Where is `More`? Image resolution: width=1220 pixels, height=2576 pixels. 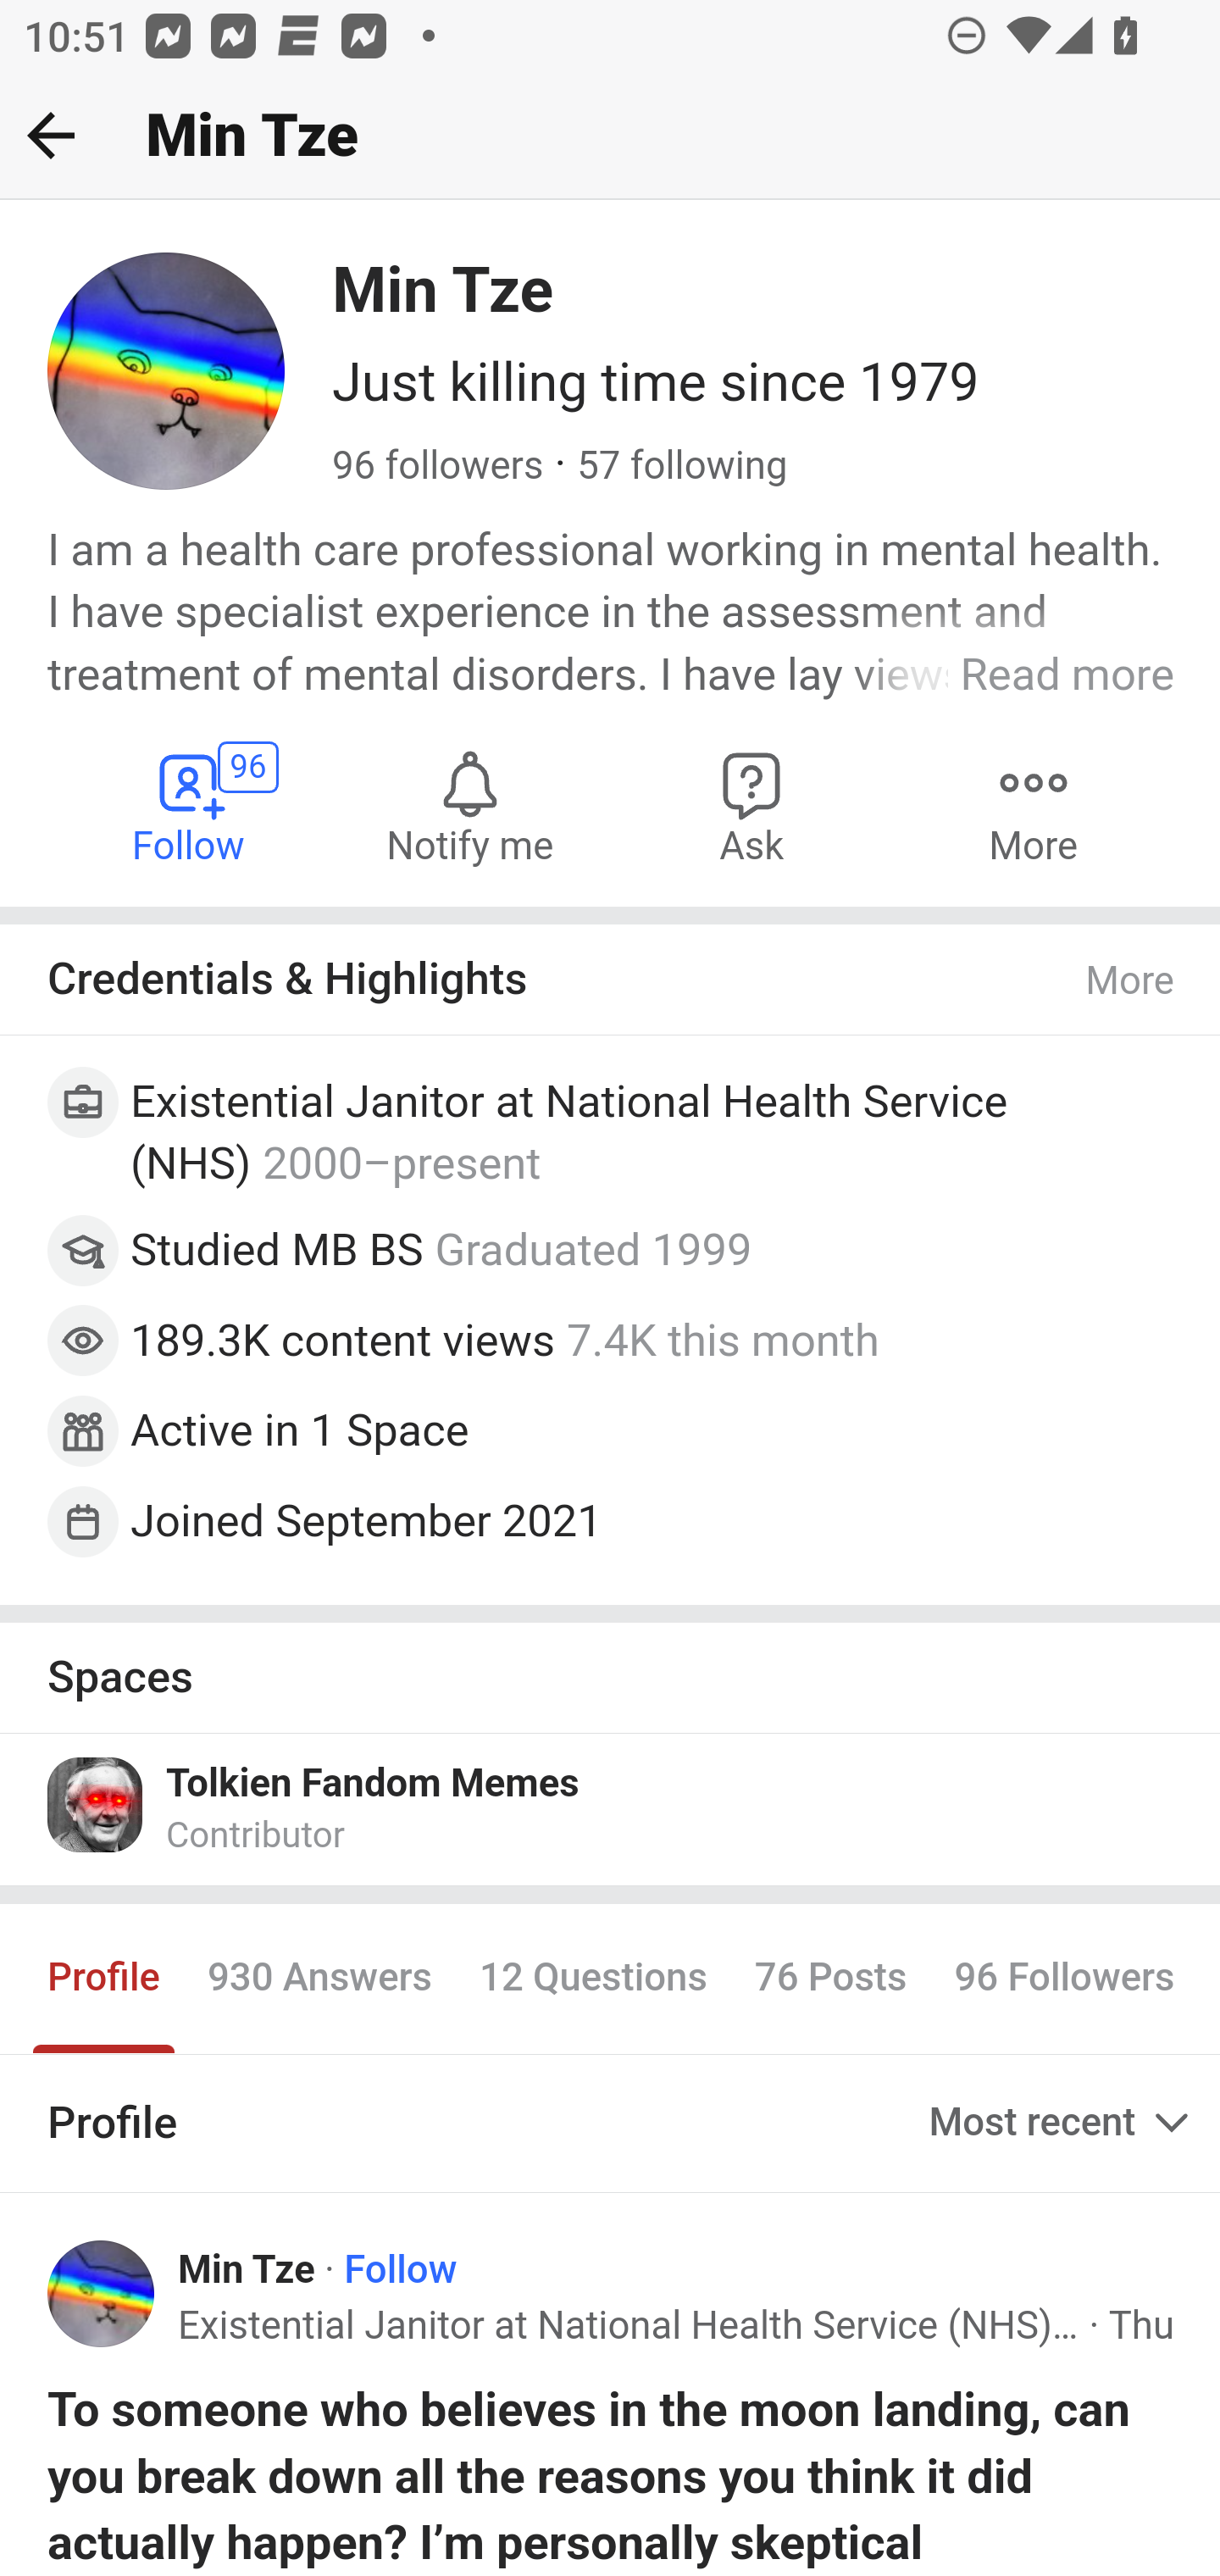 More is located at coordinates (1131, 981).